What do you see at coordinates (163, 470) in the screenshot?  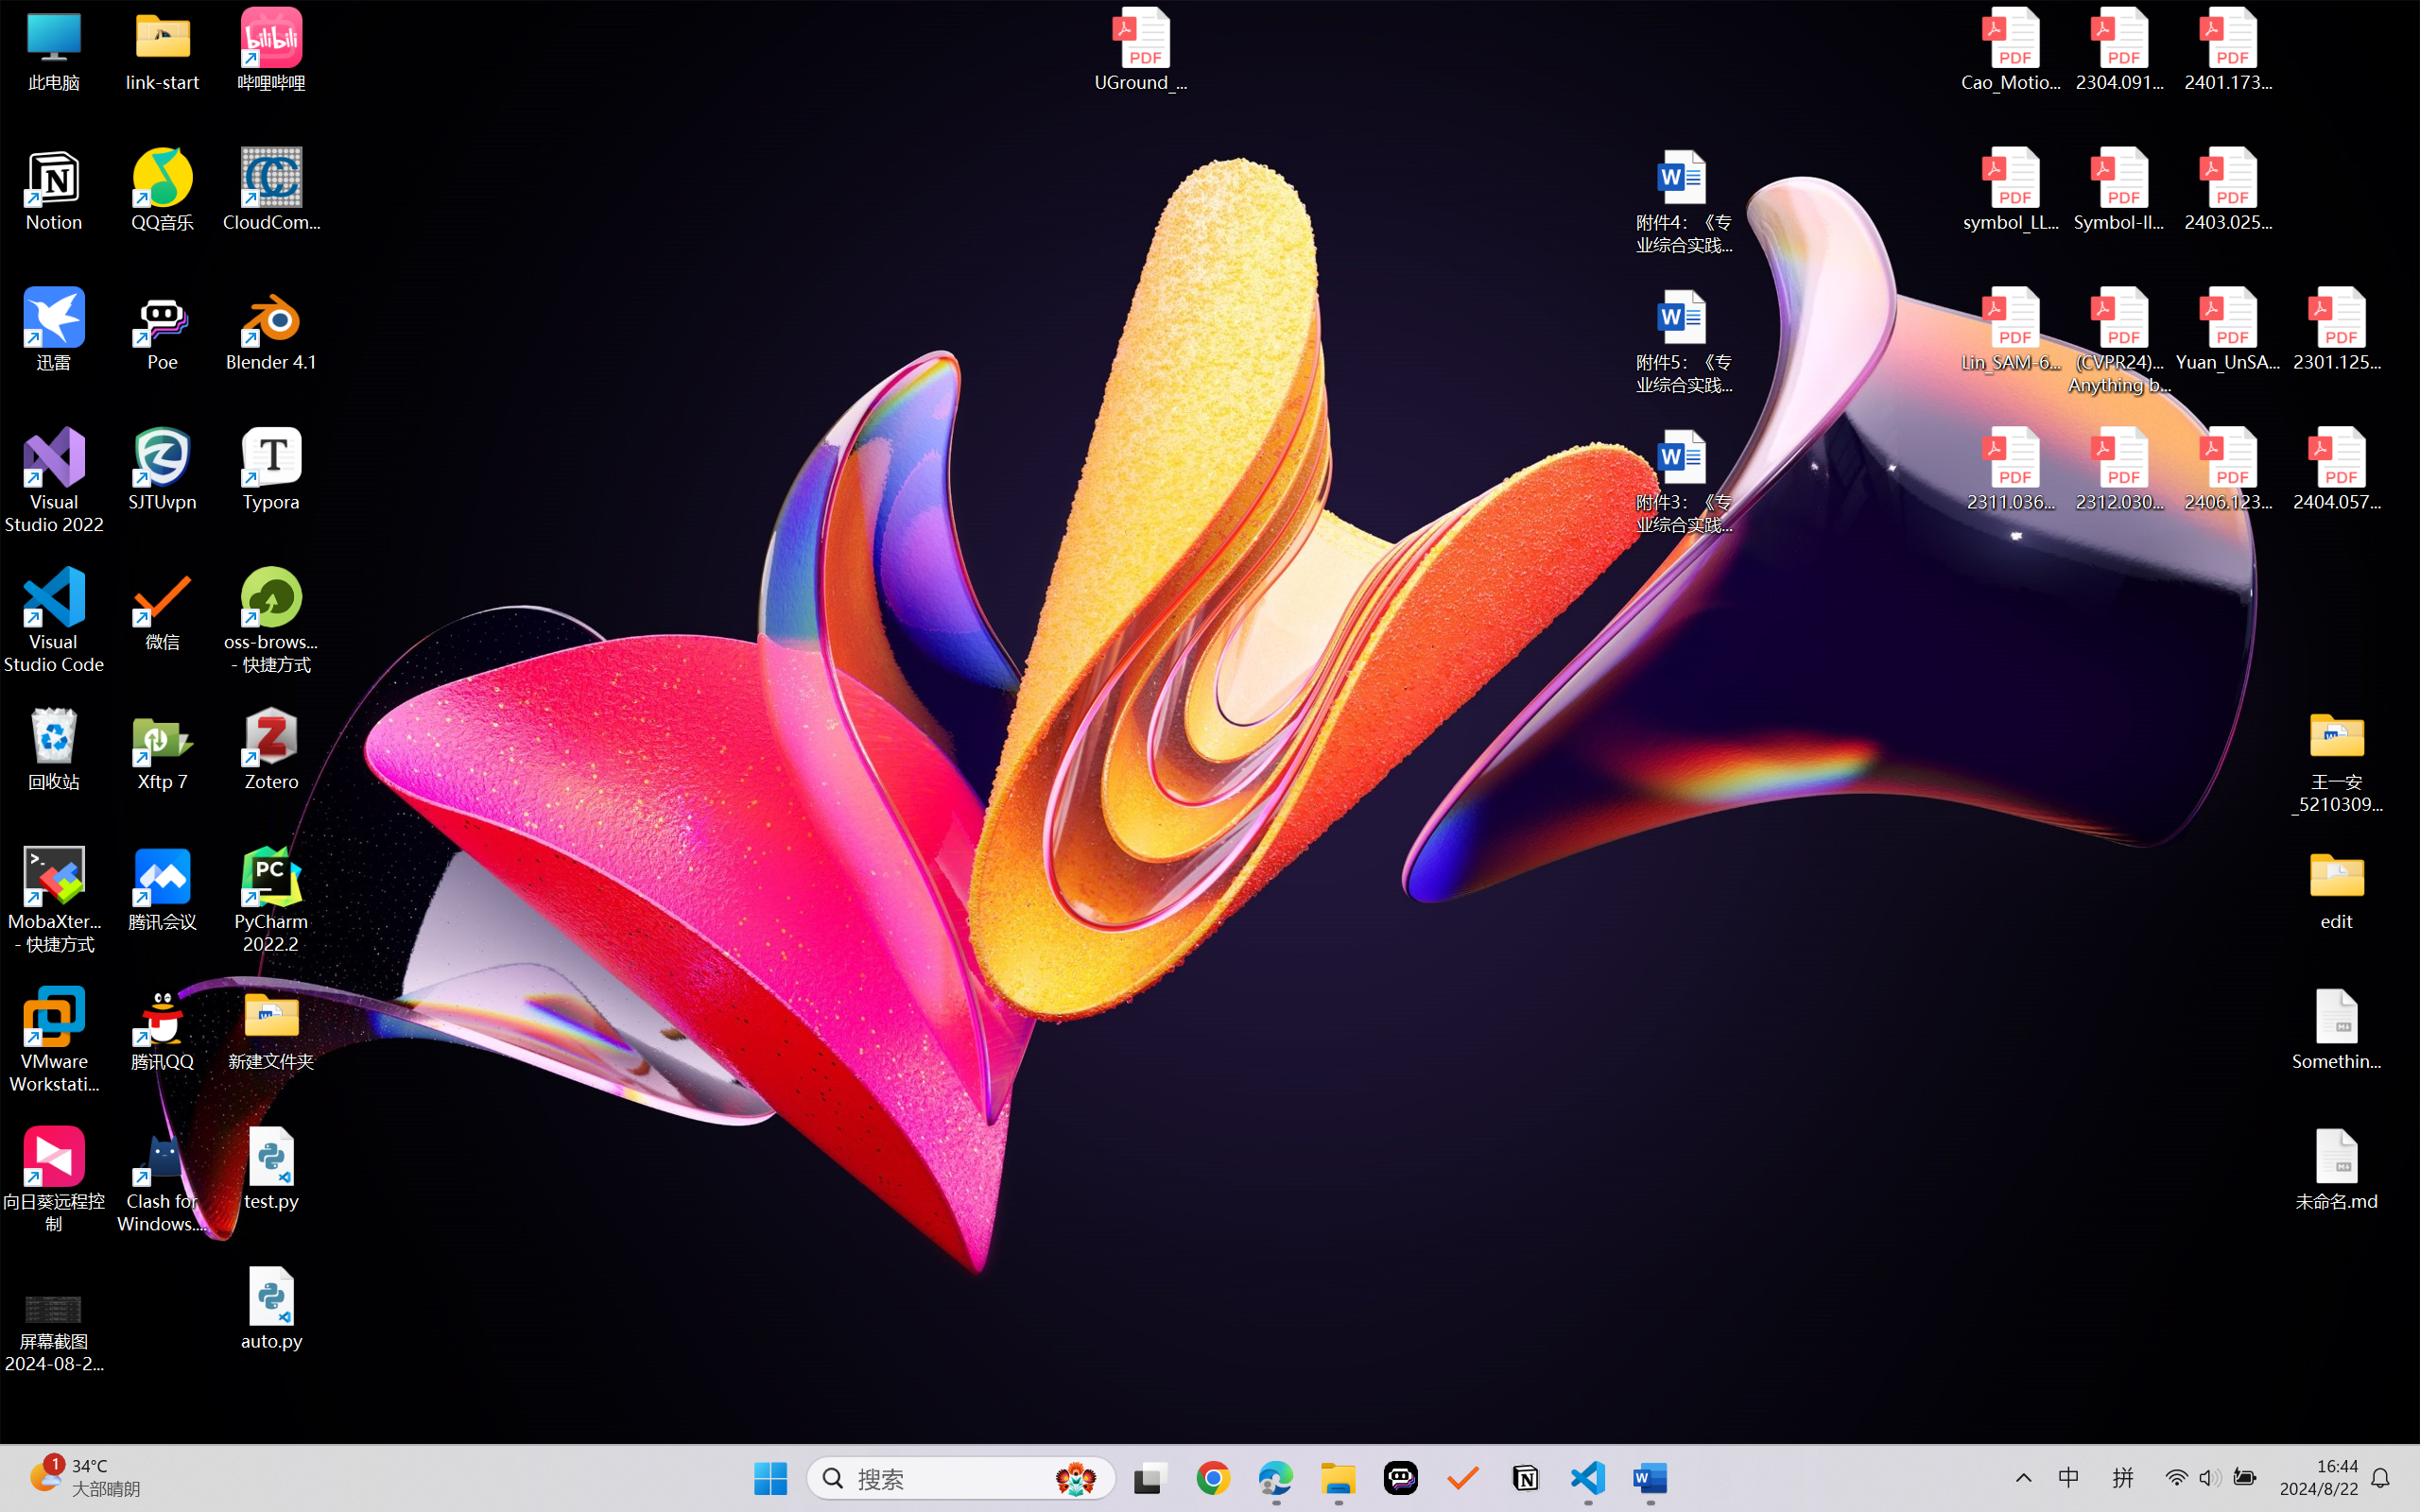 I see `SJTUvpn` at bounding box center [163, 470].